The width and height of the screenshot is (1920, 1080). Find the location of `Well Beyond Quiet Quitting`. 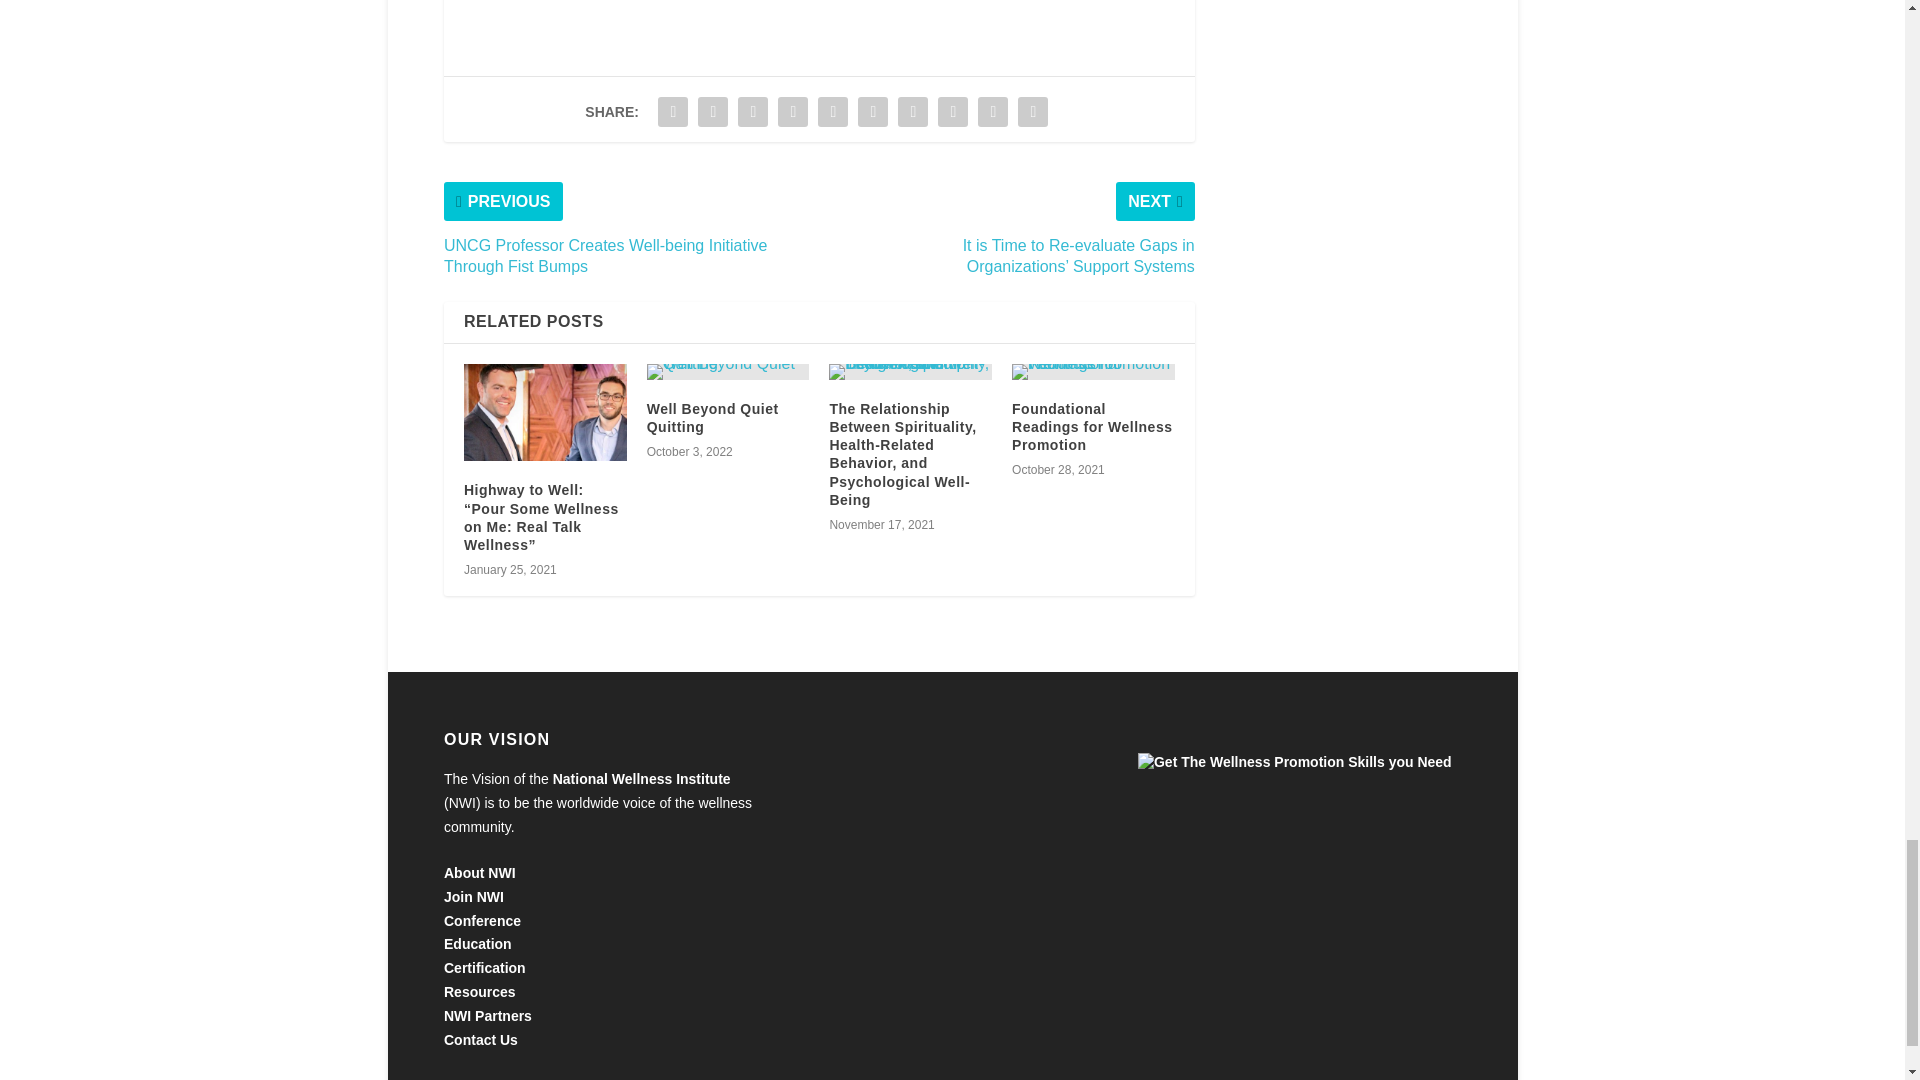

Well Beyond Quiet Quitting is located at coordinates (728, 372).